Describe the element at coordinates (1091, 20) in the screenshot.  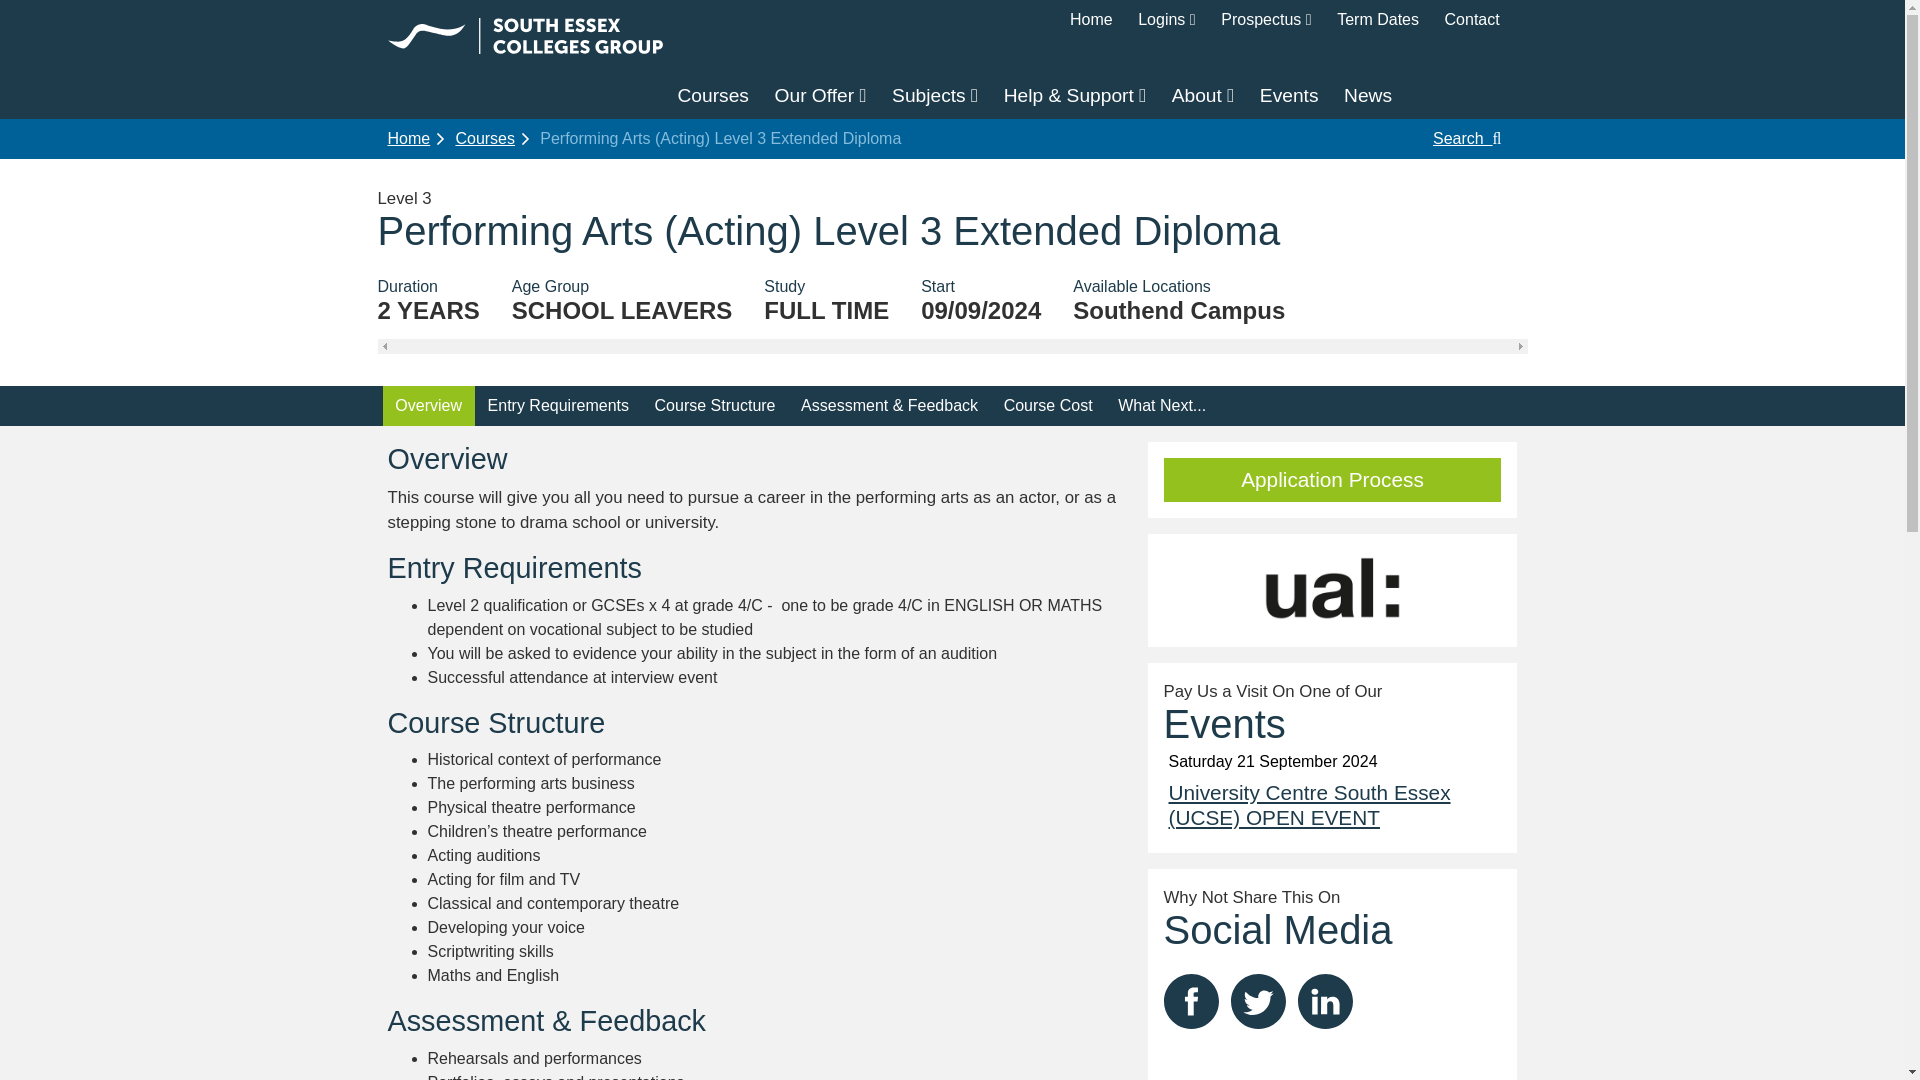
I see `Home` at that location.